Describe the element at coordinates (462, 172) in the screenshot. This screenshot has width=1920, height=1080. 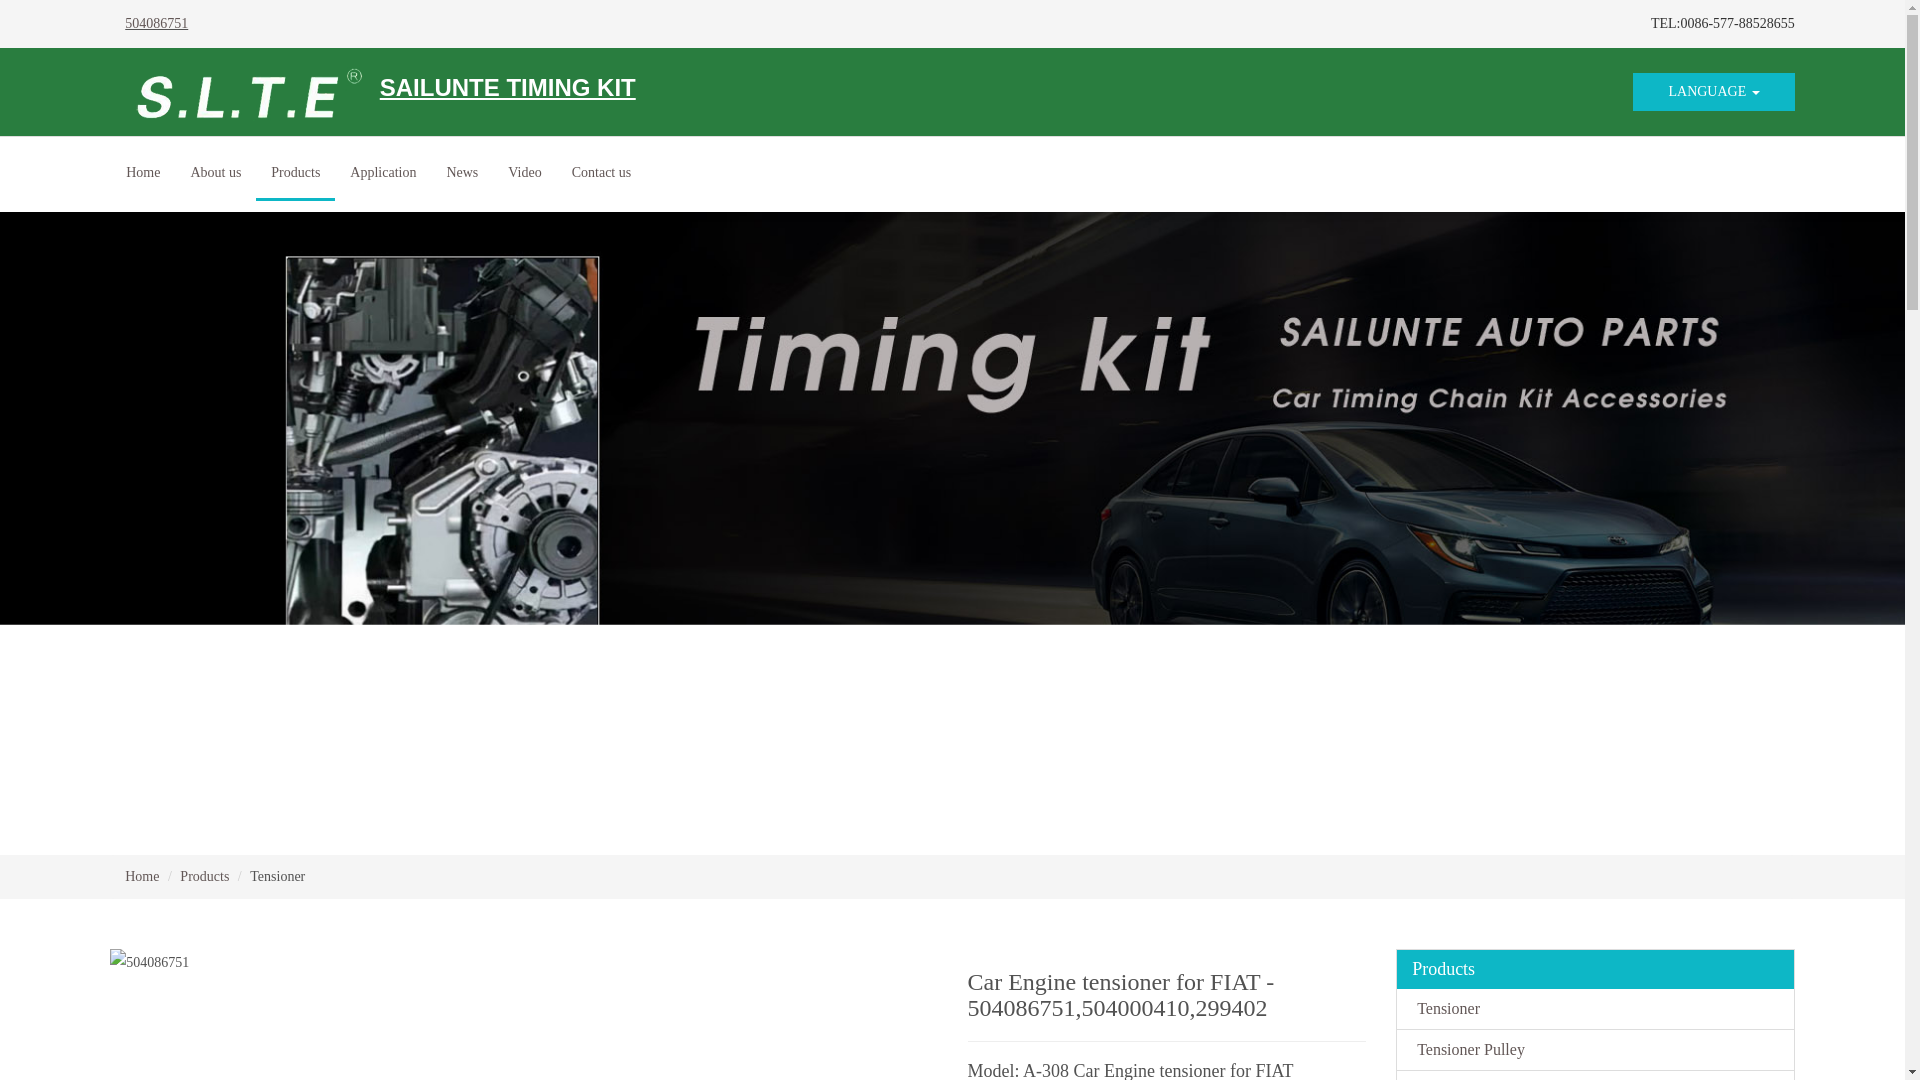
I see `News` at that location.